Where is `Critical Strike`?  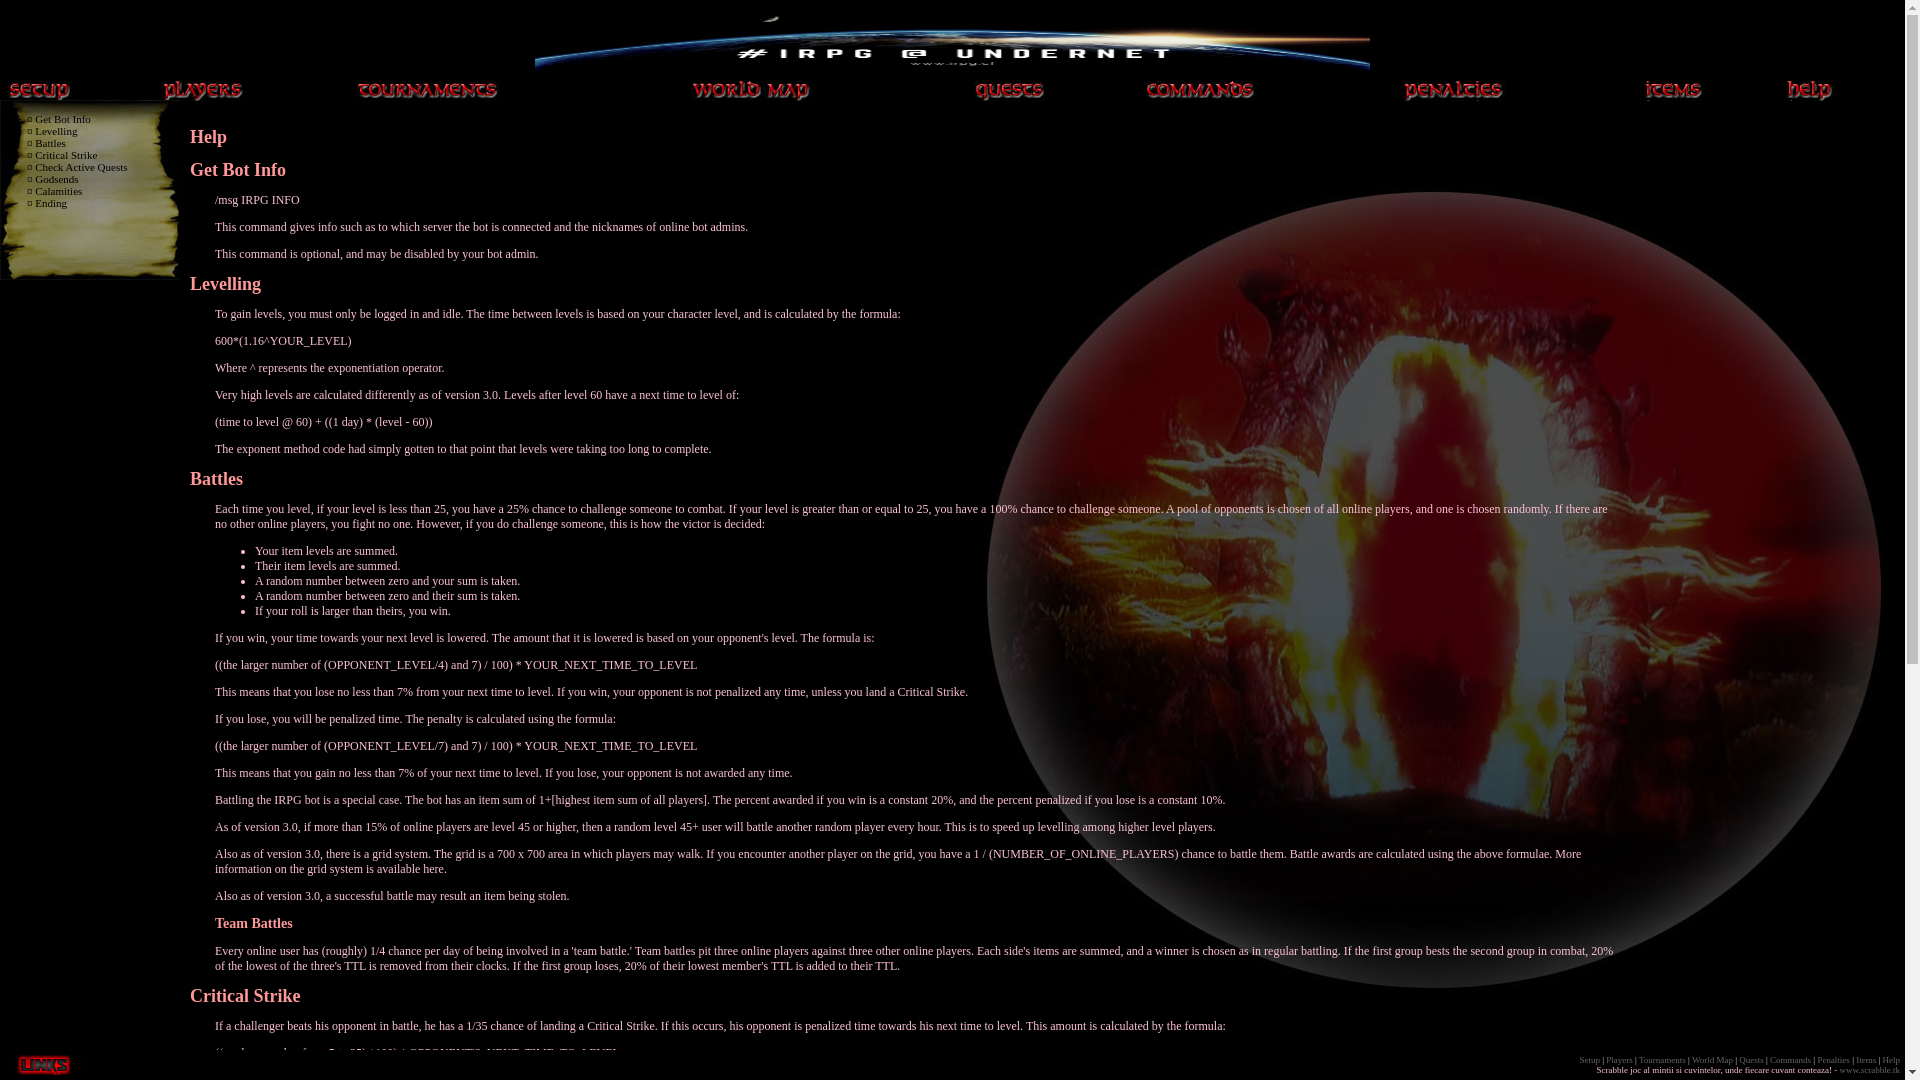
Critical Strike is located at coordinates (66, 155).